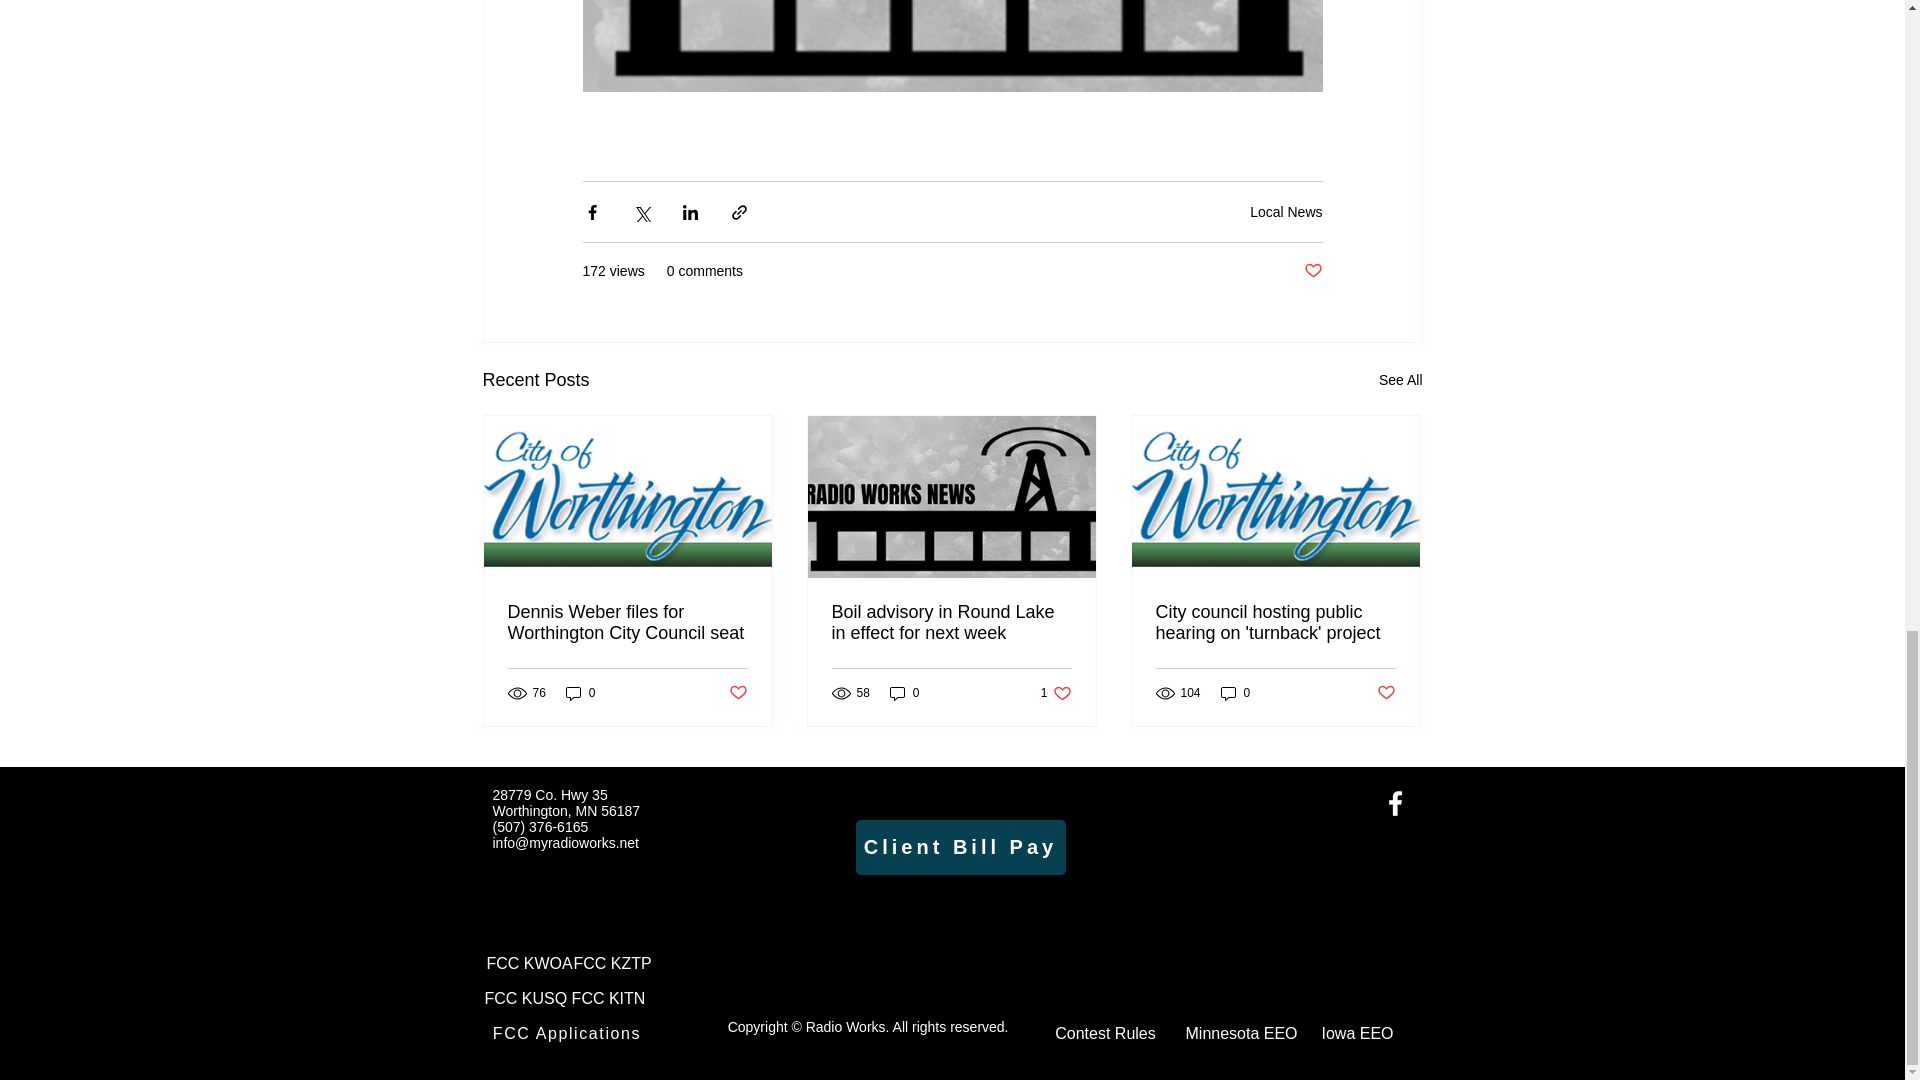  Describe the element at coordinates (628, 622) in the screenshot. I see `Dennis Weber files for Worthington City Council seat` at that location.